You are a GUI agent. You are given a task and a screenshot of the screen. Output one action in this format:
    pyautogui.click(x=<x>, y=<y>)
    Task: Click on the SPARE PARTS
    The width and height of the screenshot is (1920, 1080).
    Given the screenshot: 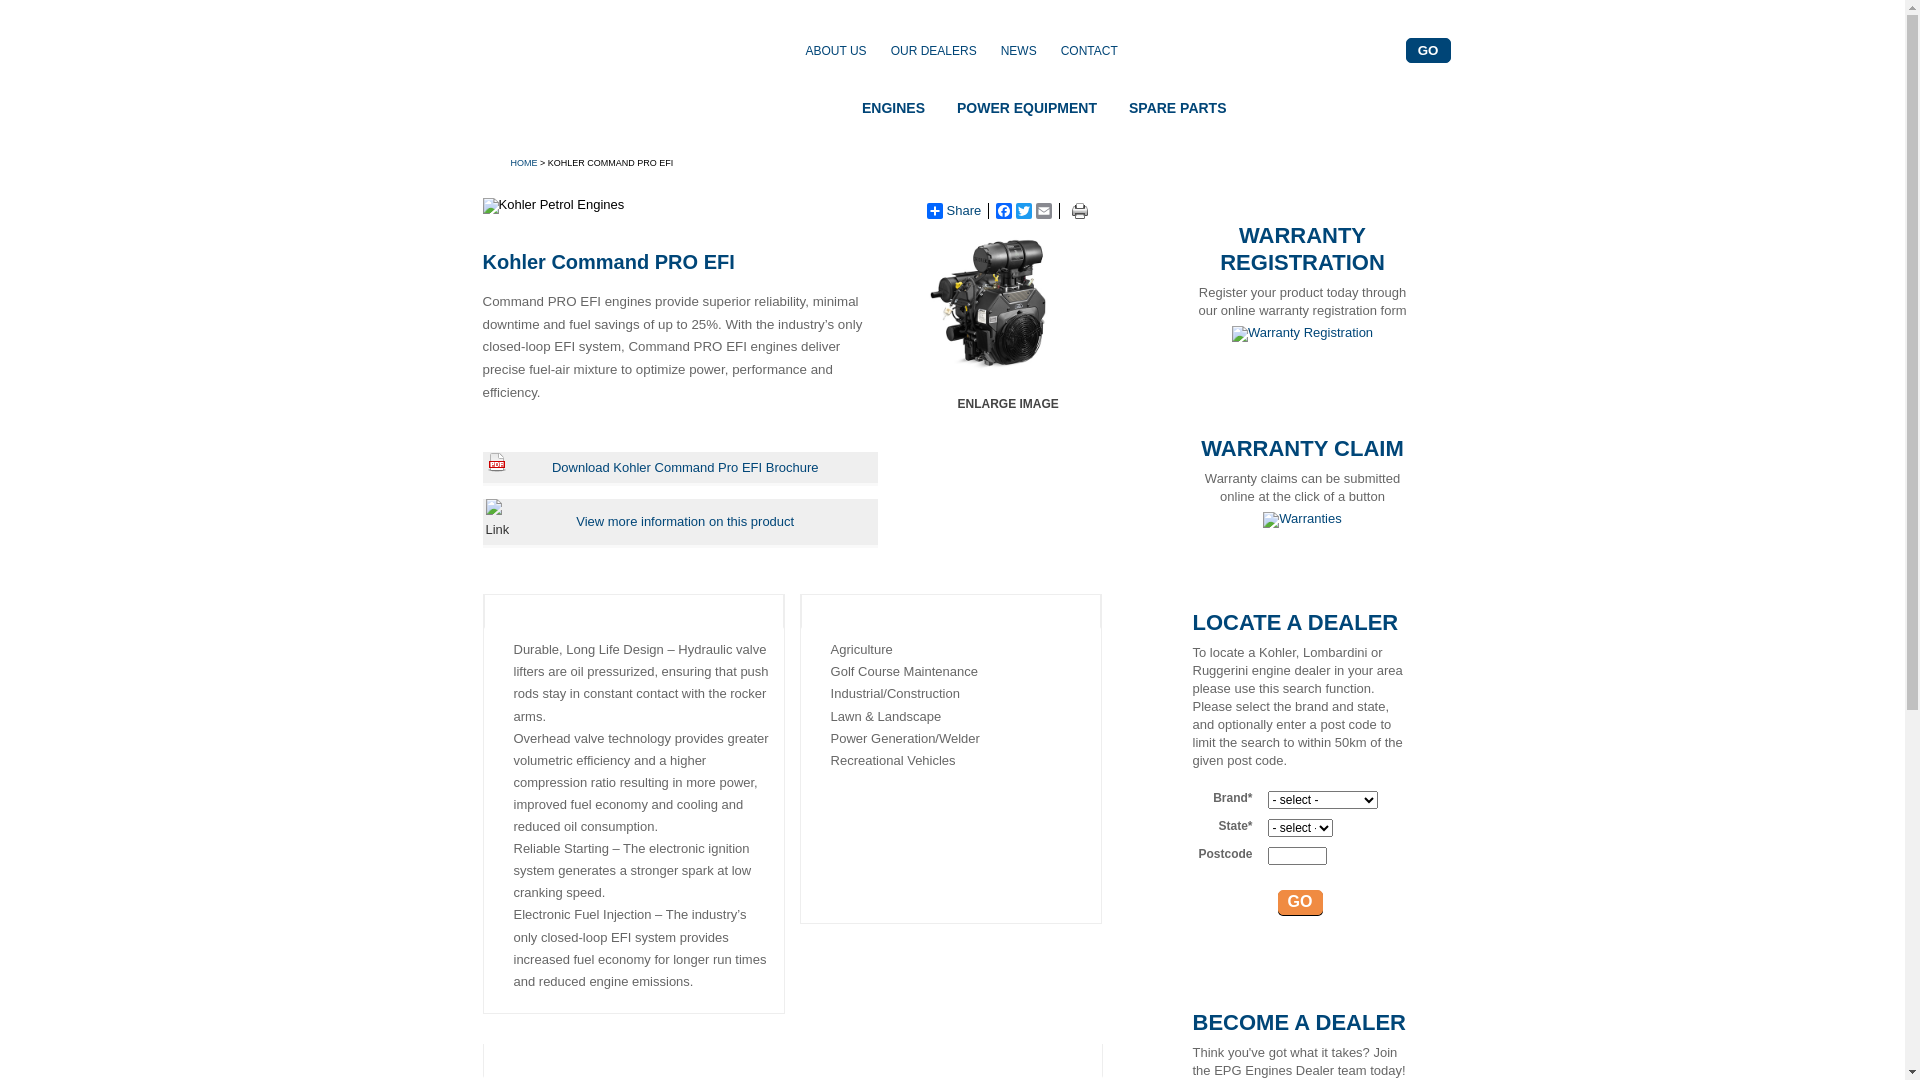 What is the action you would take?
    pyautogui.click(x=1178, y=101)
    